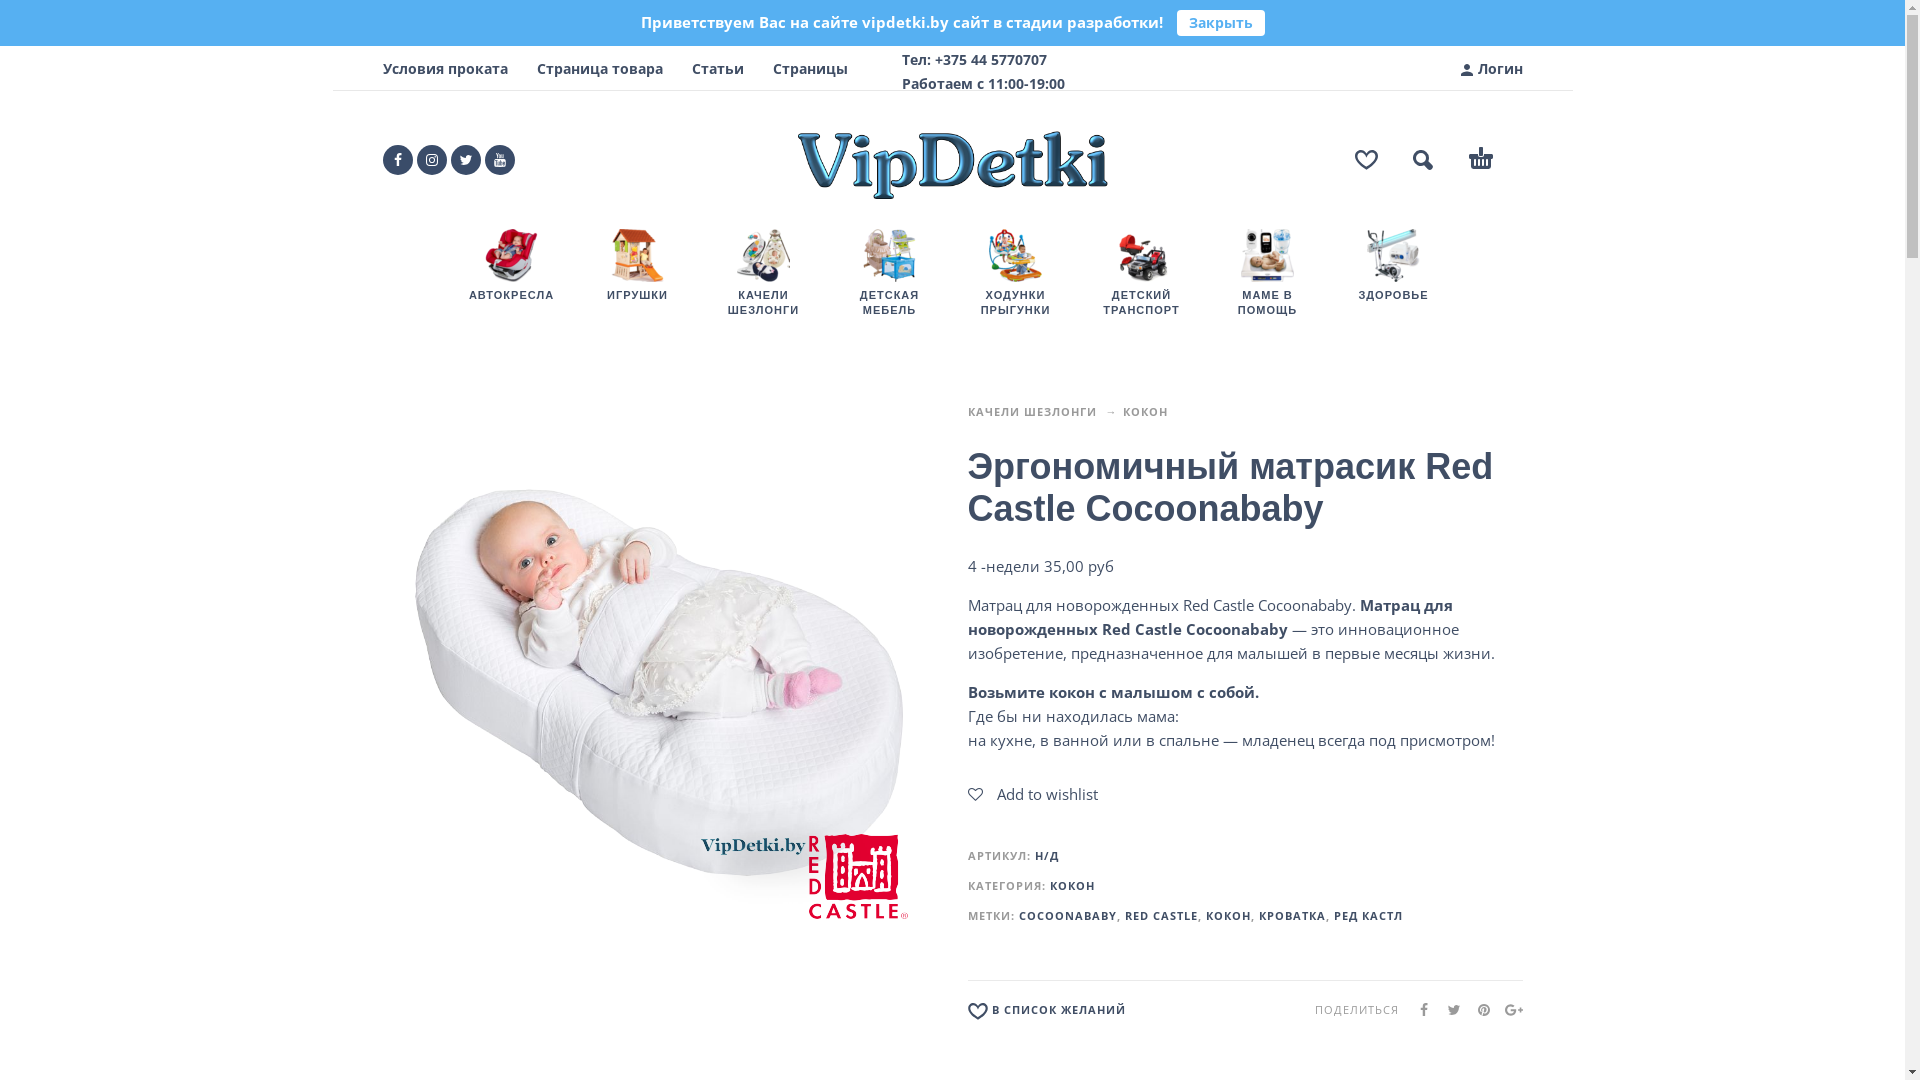 The width and height of the screenshot is (1920, 1080). What do you see at coordinates (1033, 794) in the screenshot?
I see `Add to wishlist` at bounding box center [1033, 794].